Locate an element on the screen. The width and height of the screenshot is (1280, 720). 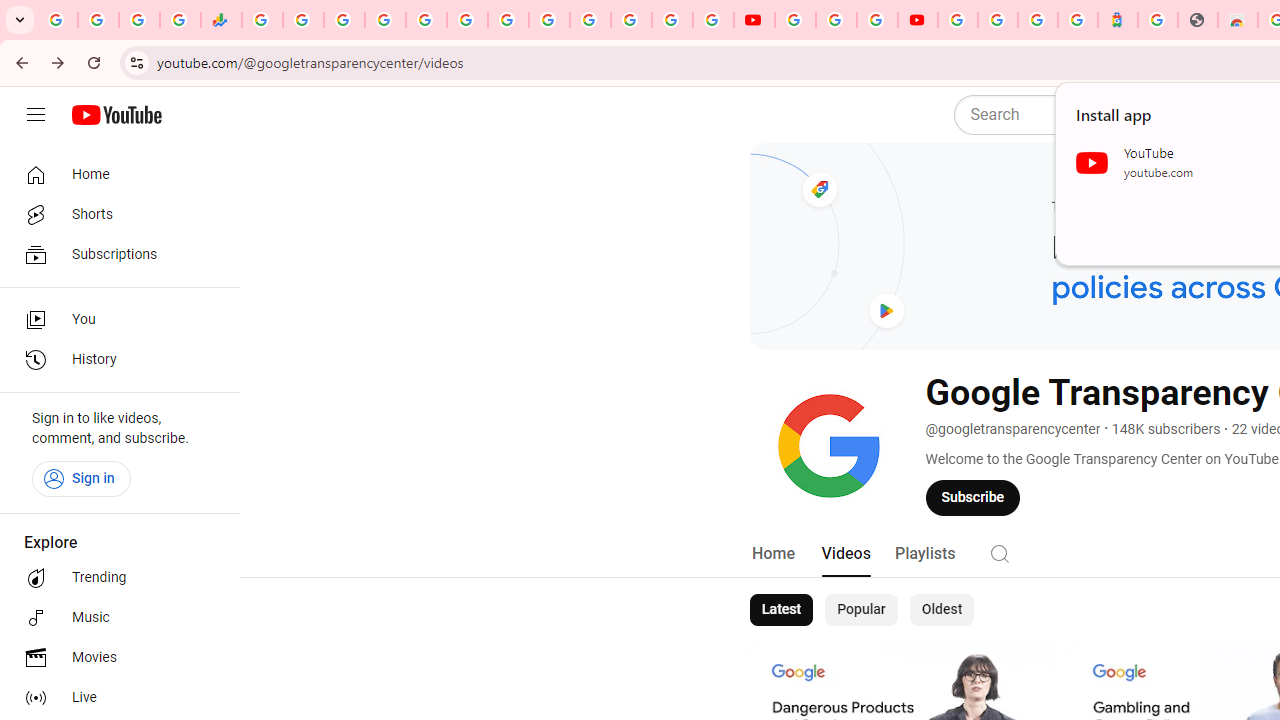
History is located at coordinates (114, 360).